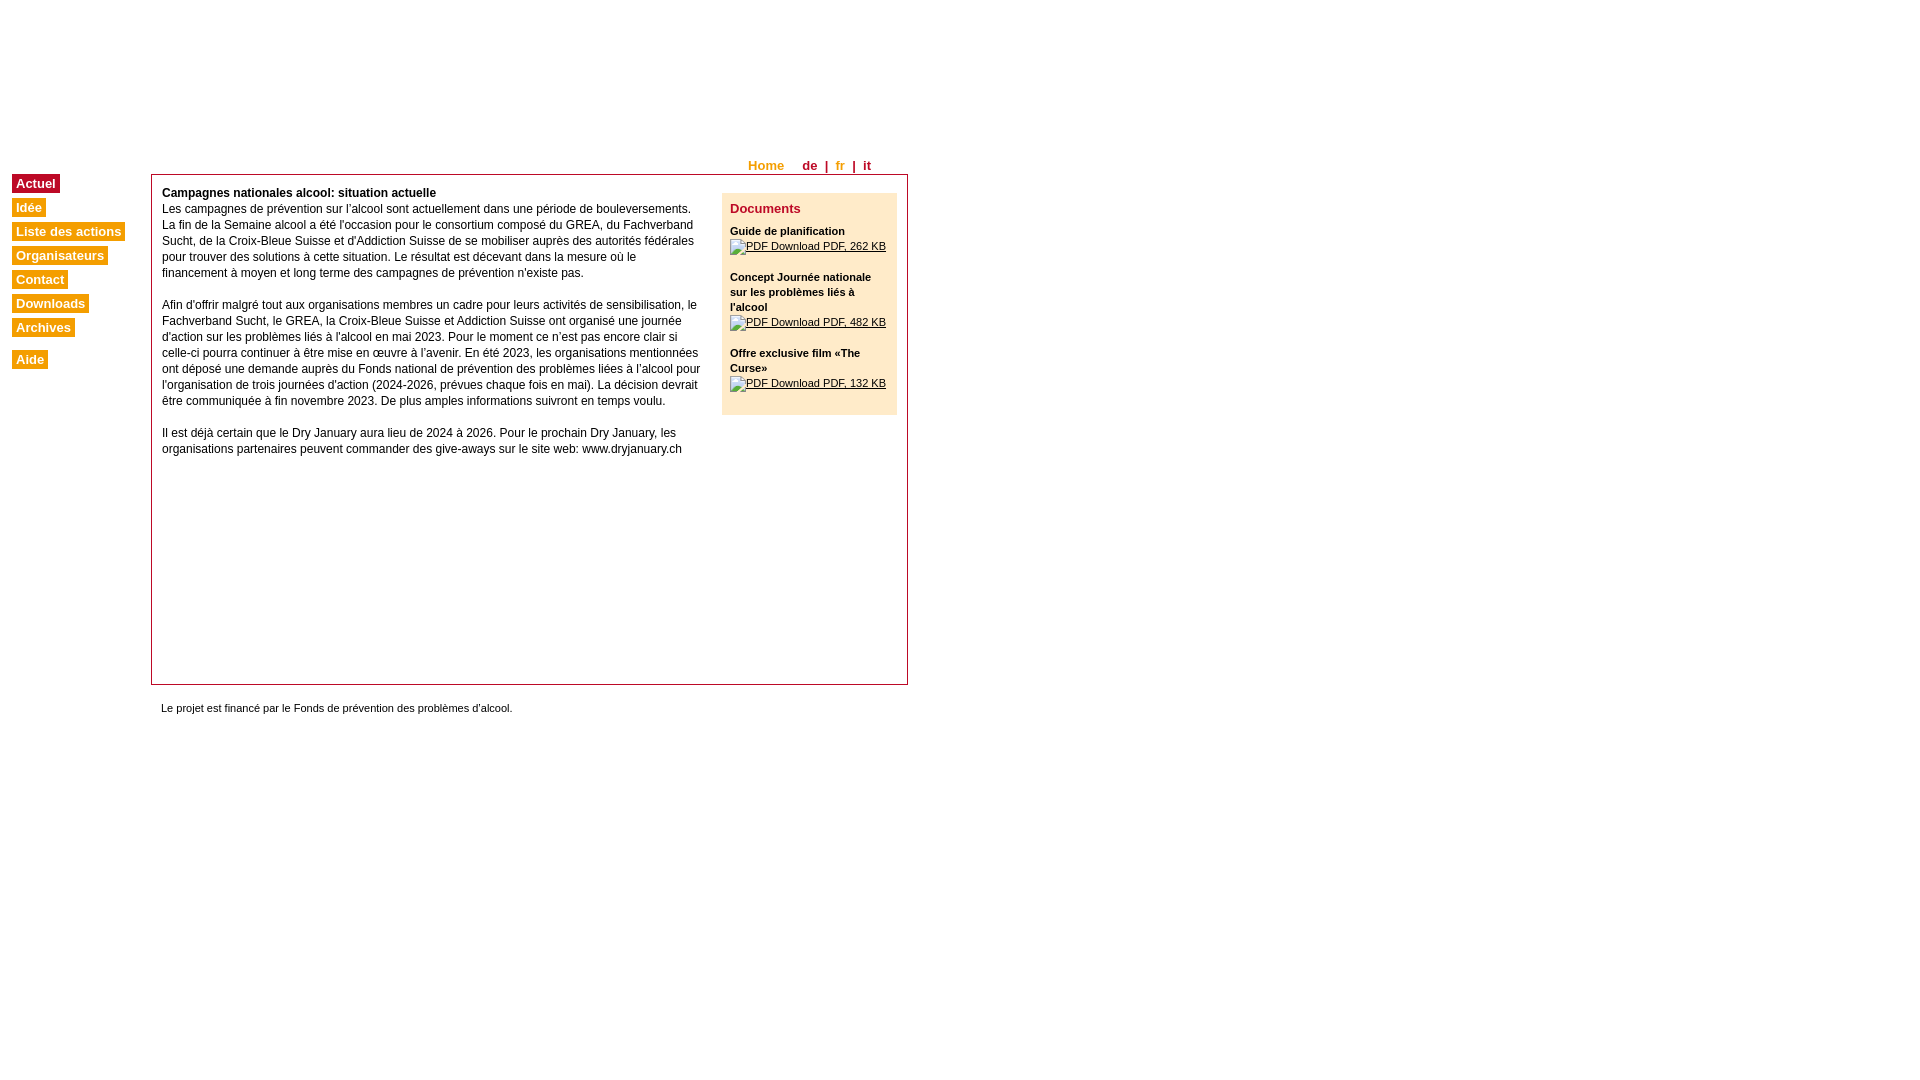 The height and width of the screenshot is (1080, 1920). What do you see at coordinates (40, 280) in the screenshot?
I see `Contact` at bounding box center [40, 280].